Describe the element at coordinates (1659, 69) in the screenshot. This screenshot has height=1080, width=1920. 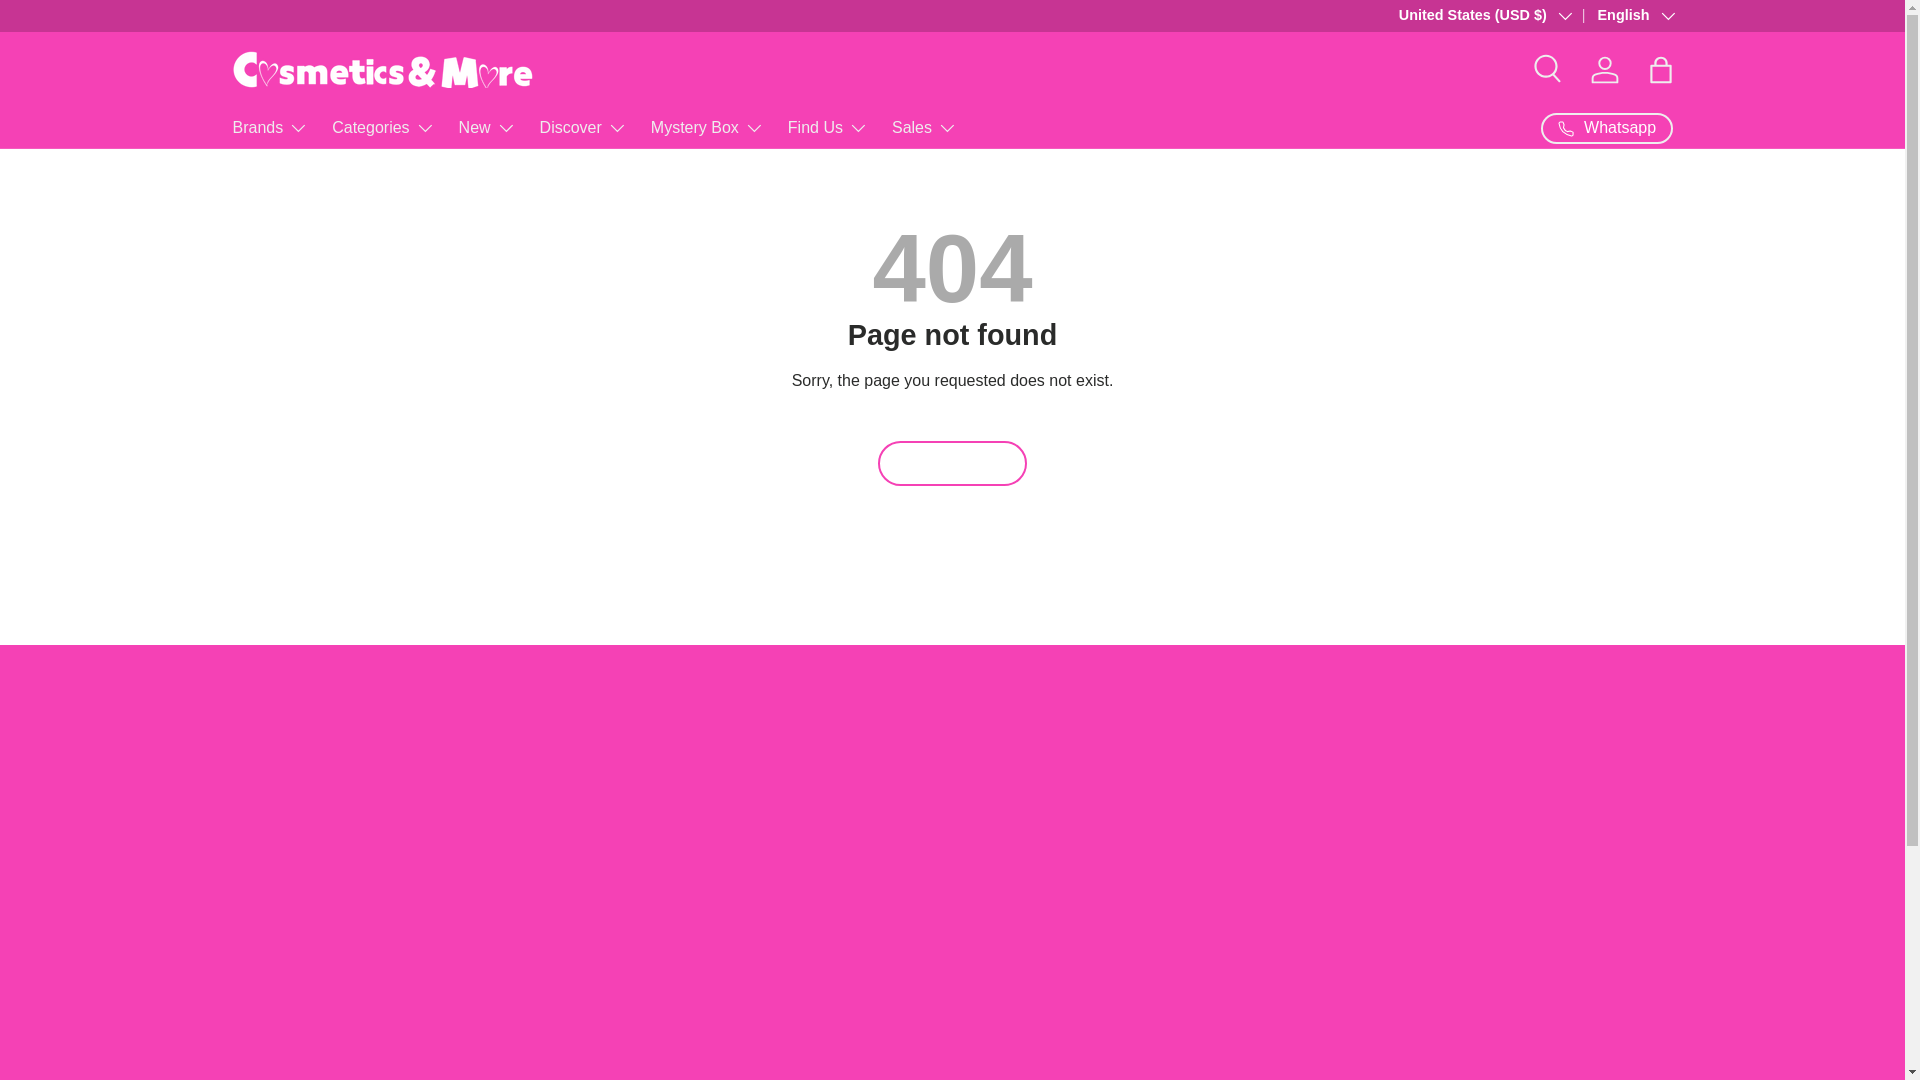
I see `Bag` at that location.